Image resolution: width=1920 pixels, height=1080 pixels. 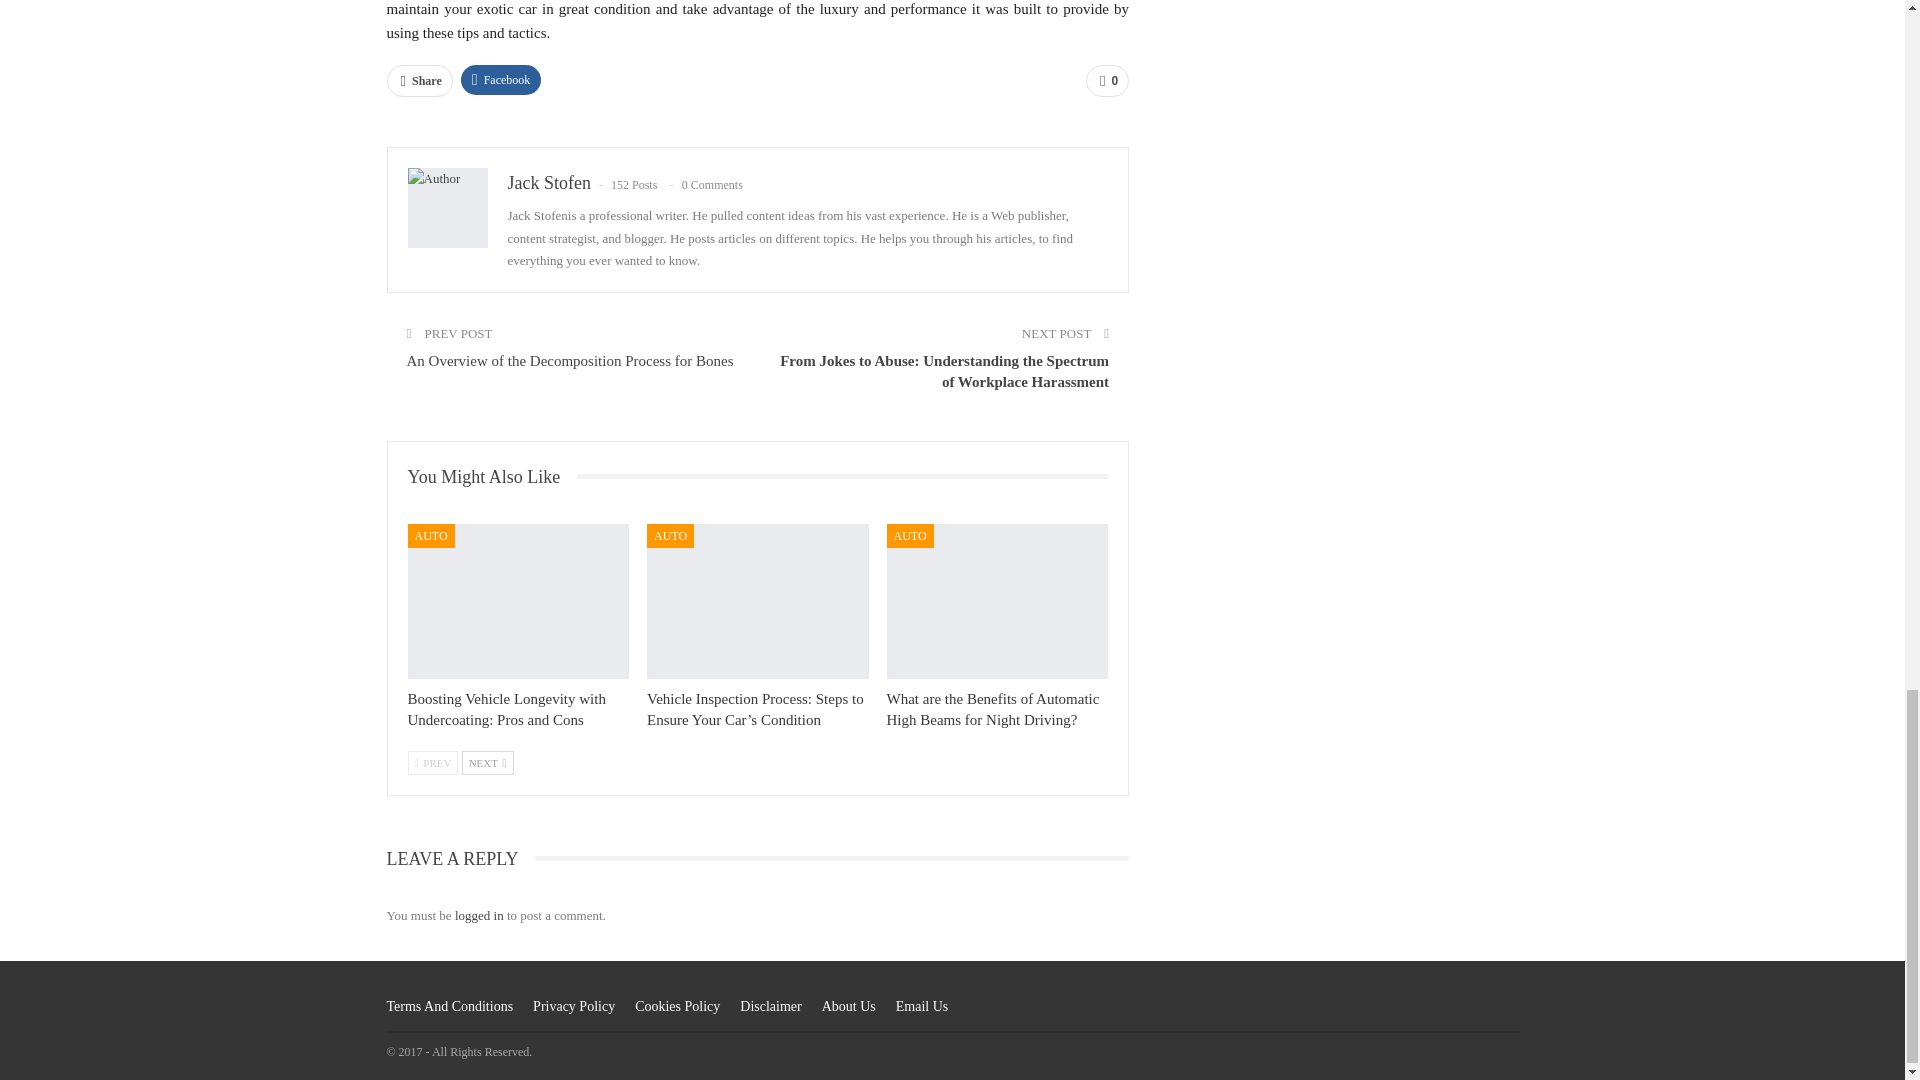 What do you see at coordinates (670, 535) in the screenshot?
I see `AUTO` at bounding box center [670, 535].